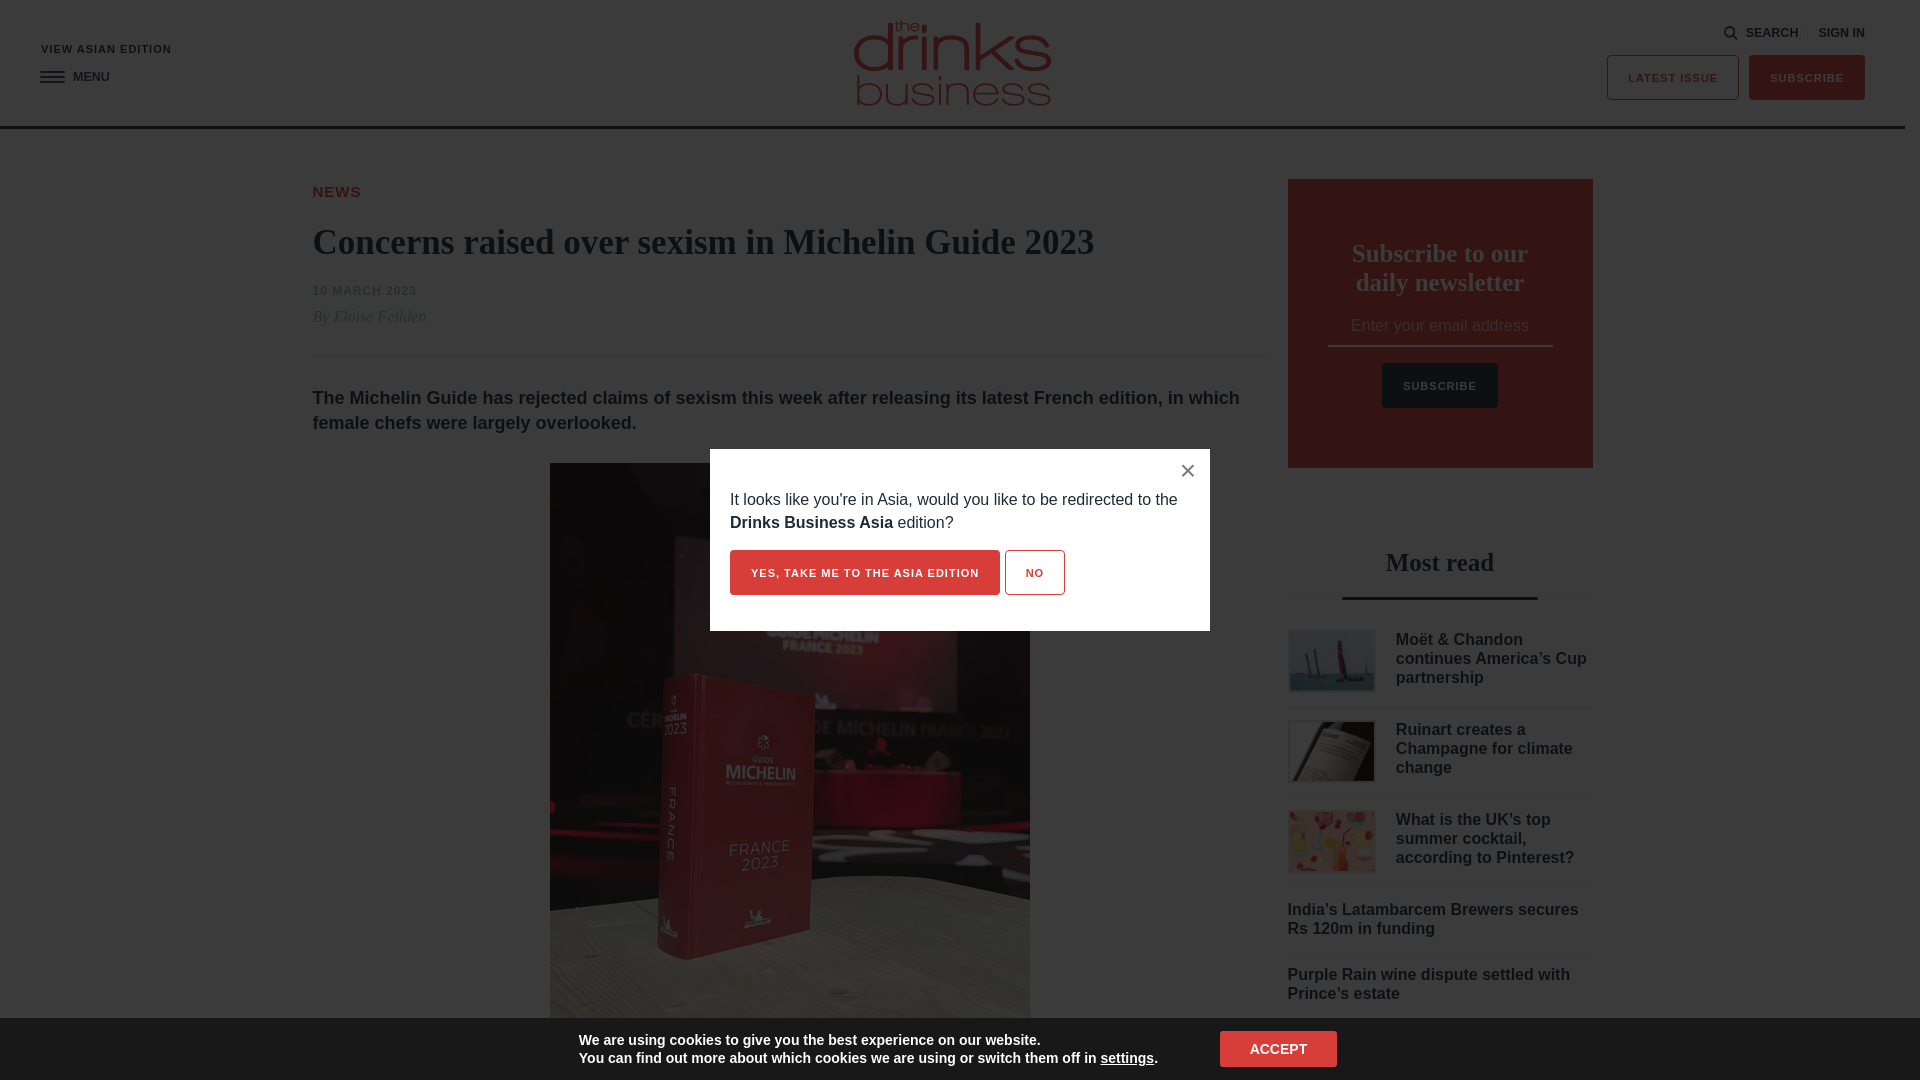 The image size is (1920, 1080). I want to click on SUBSCRIBE, so click(1806, 78).